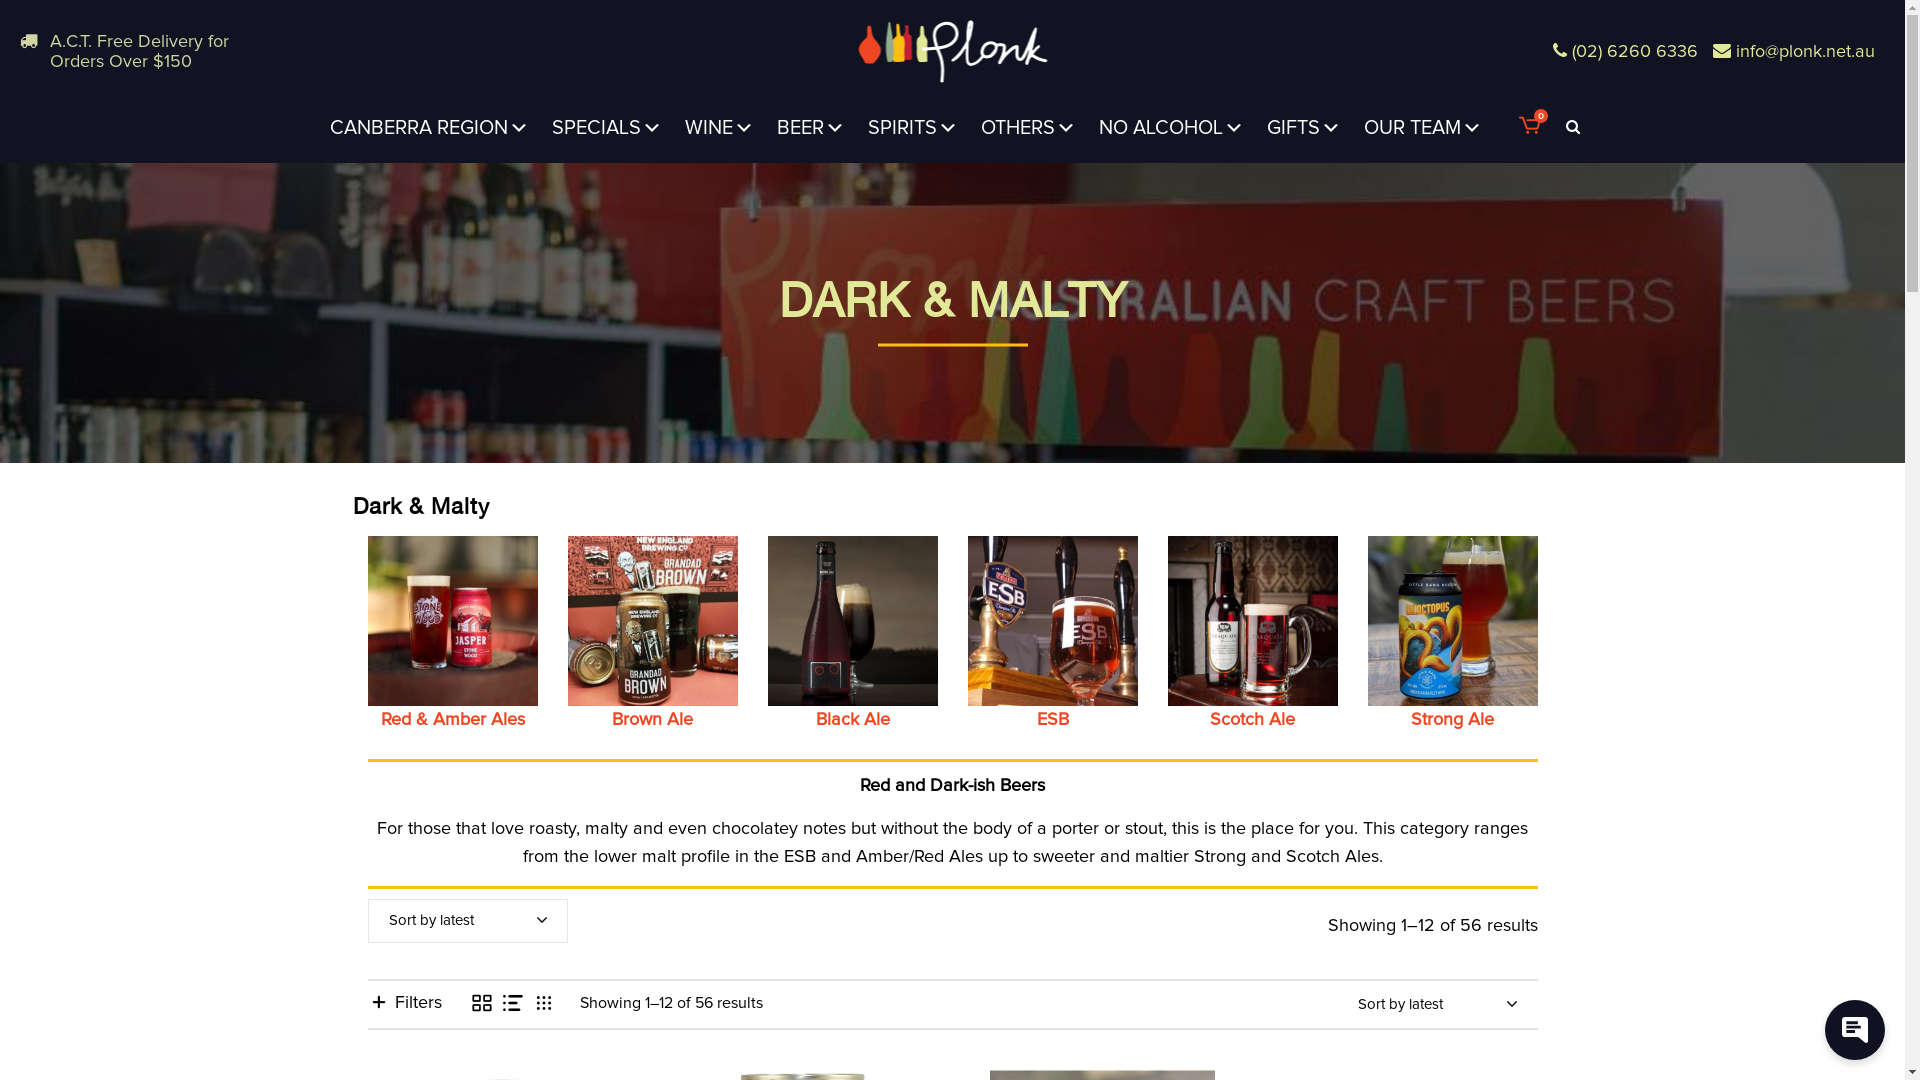 The image size is (1920, 1080). Describe the element at coordinates (1028, 128) in the screenshot. I see `OTHERS` at that location.